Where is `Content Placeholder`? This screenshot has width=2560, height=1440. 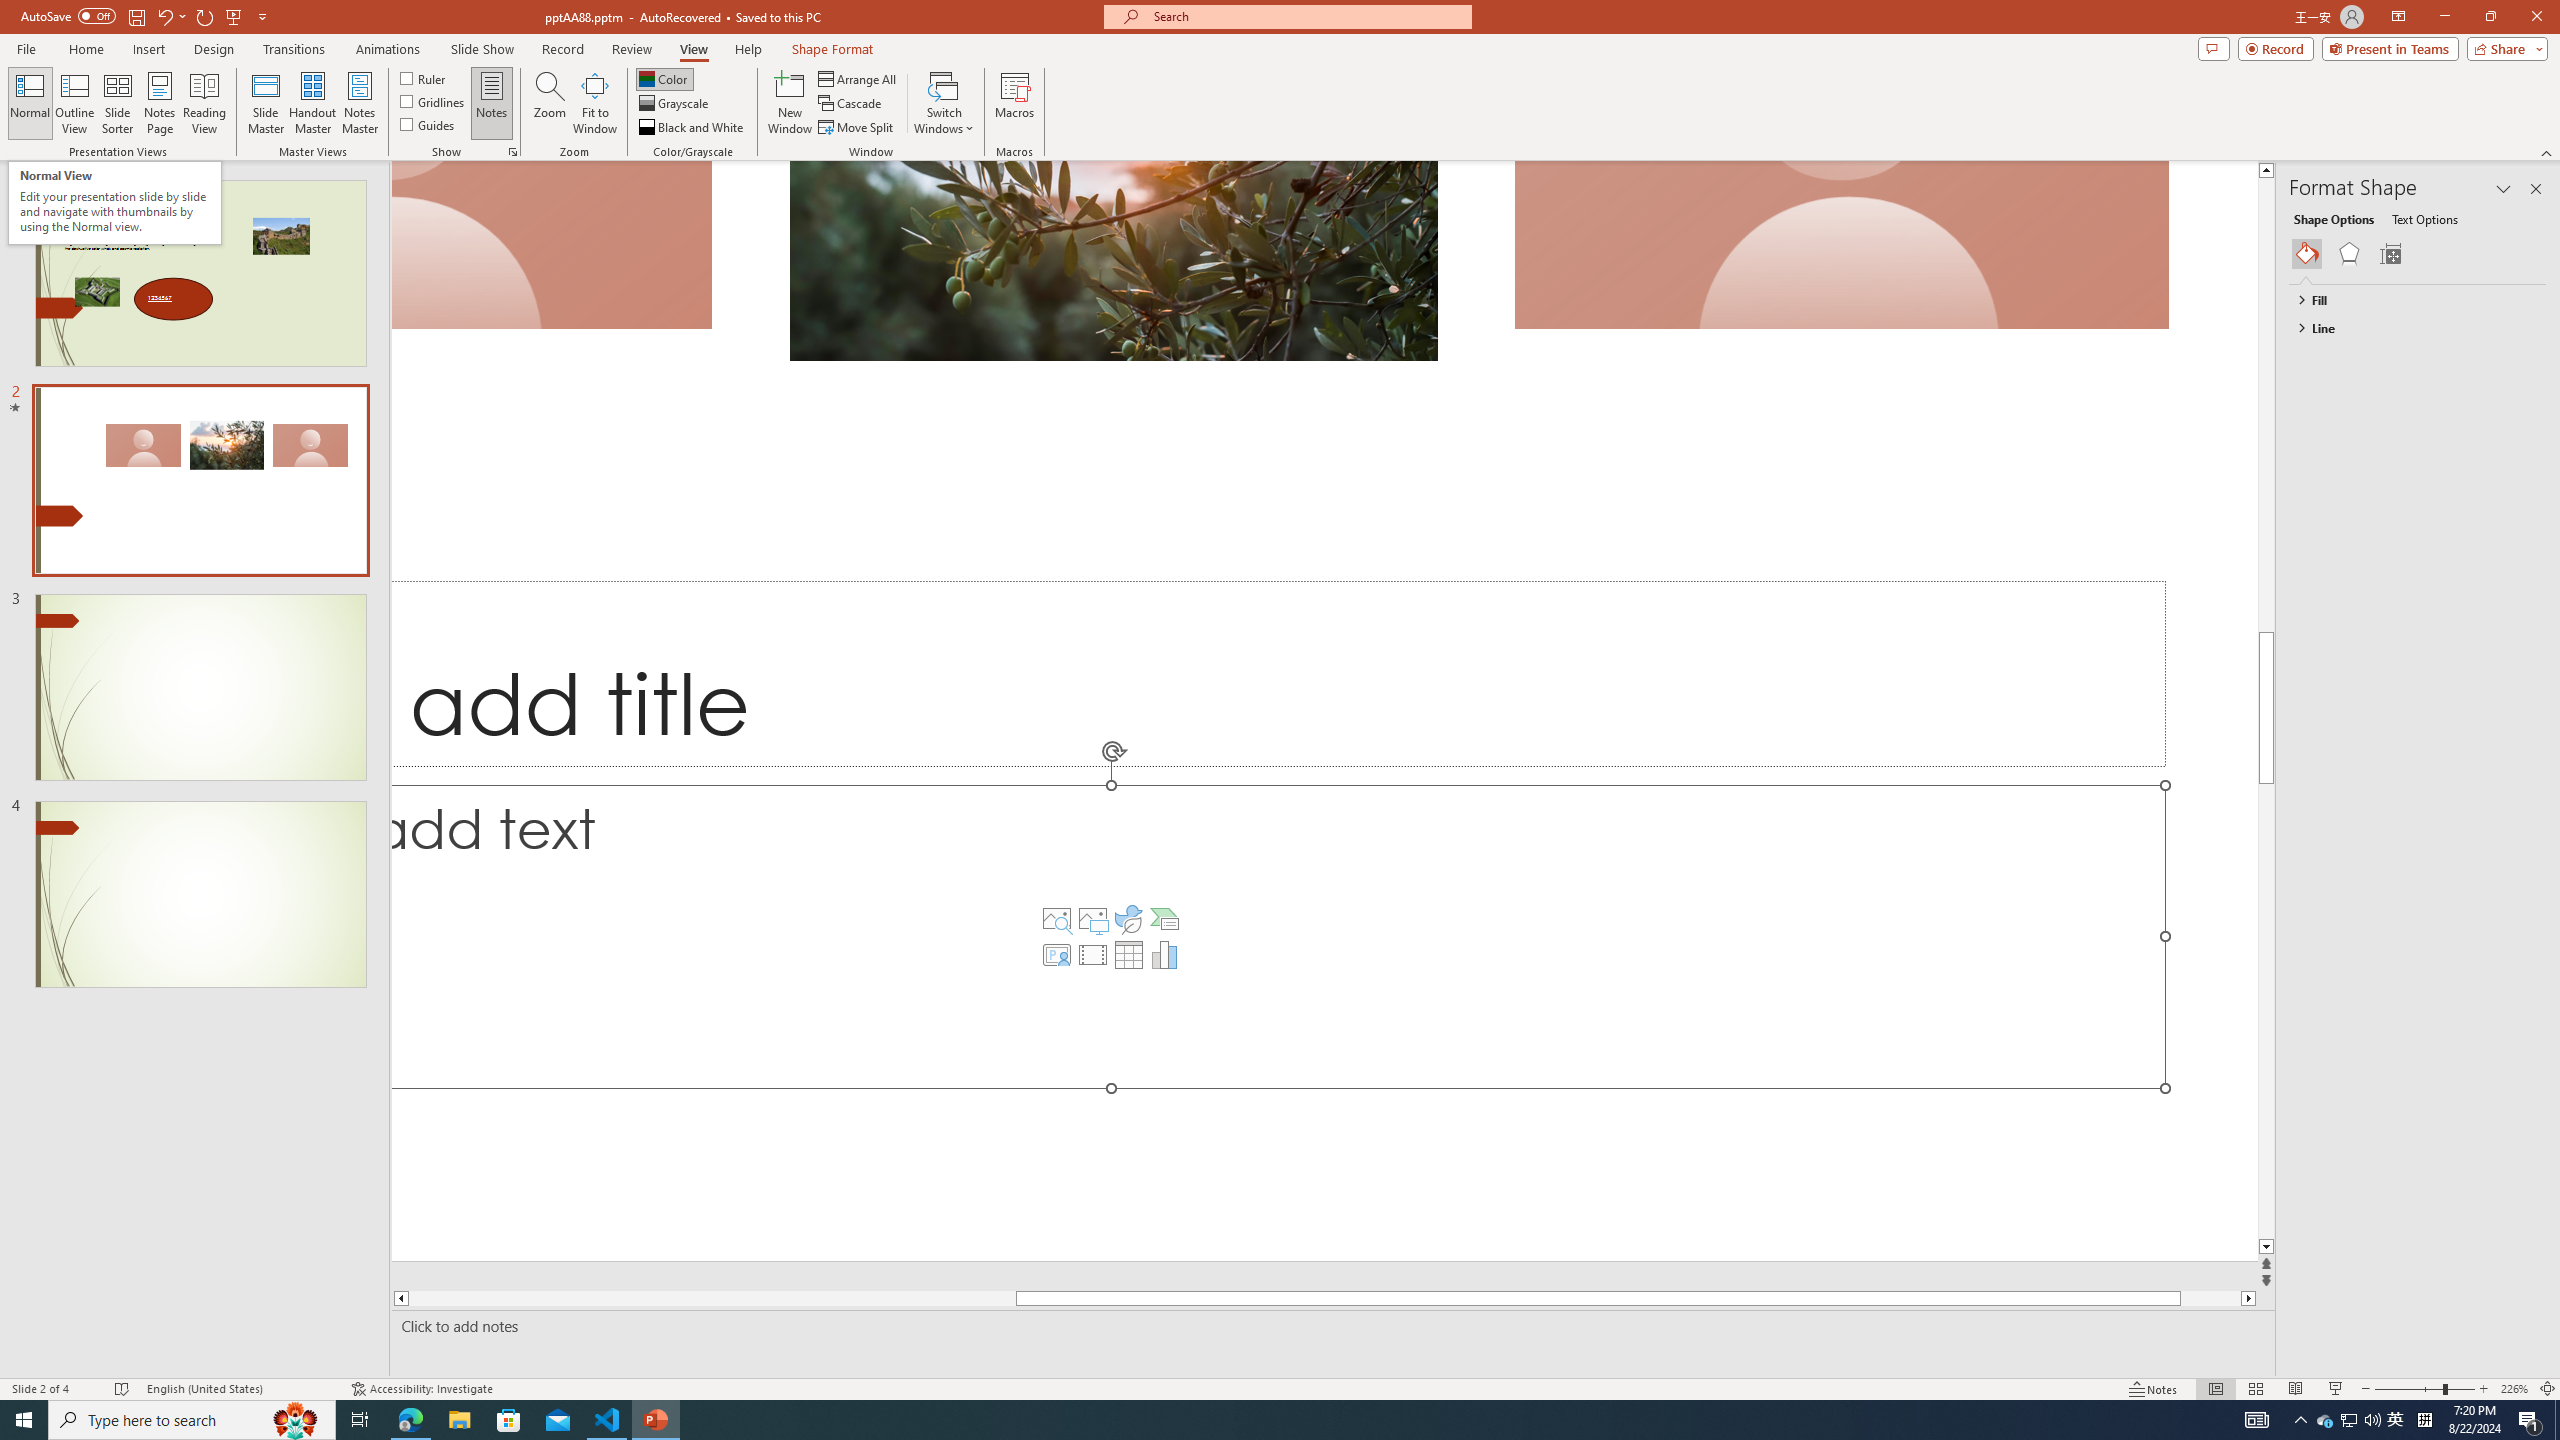 Content Placeholder is located at coordinates (1278, 937).